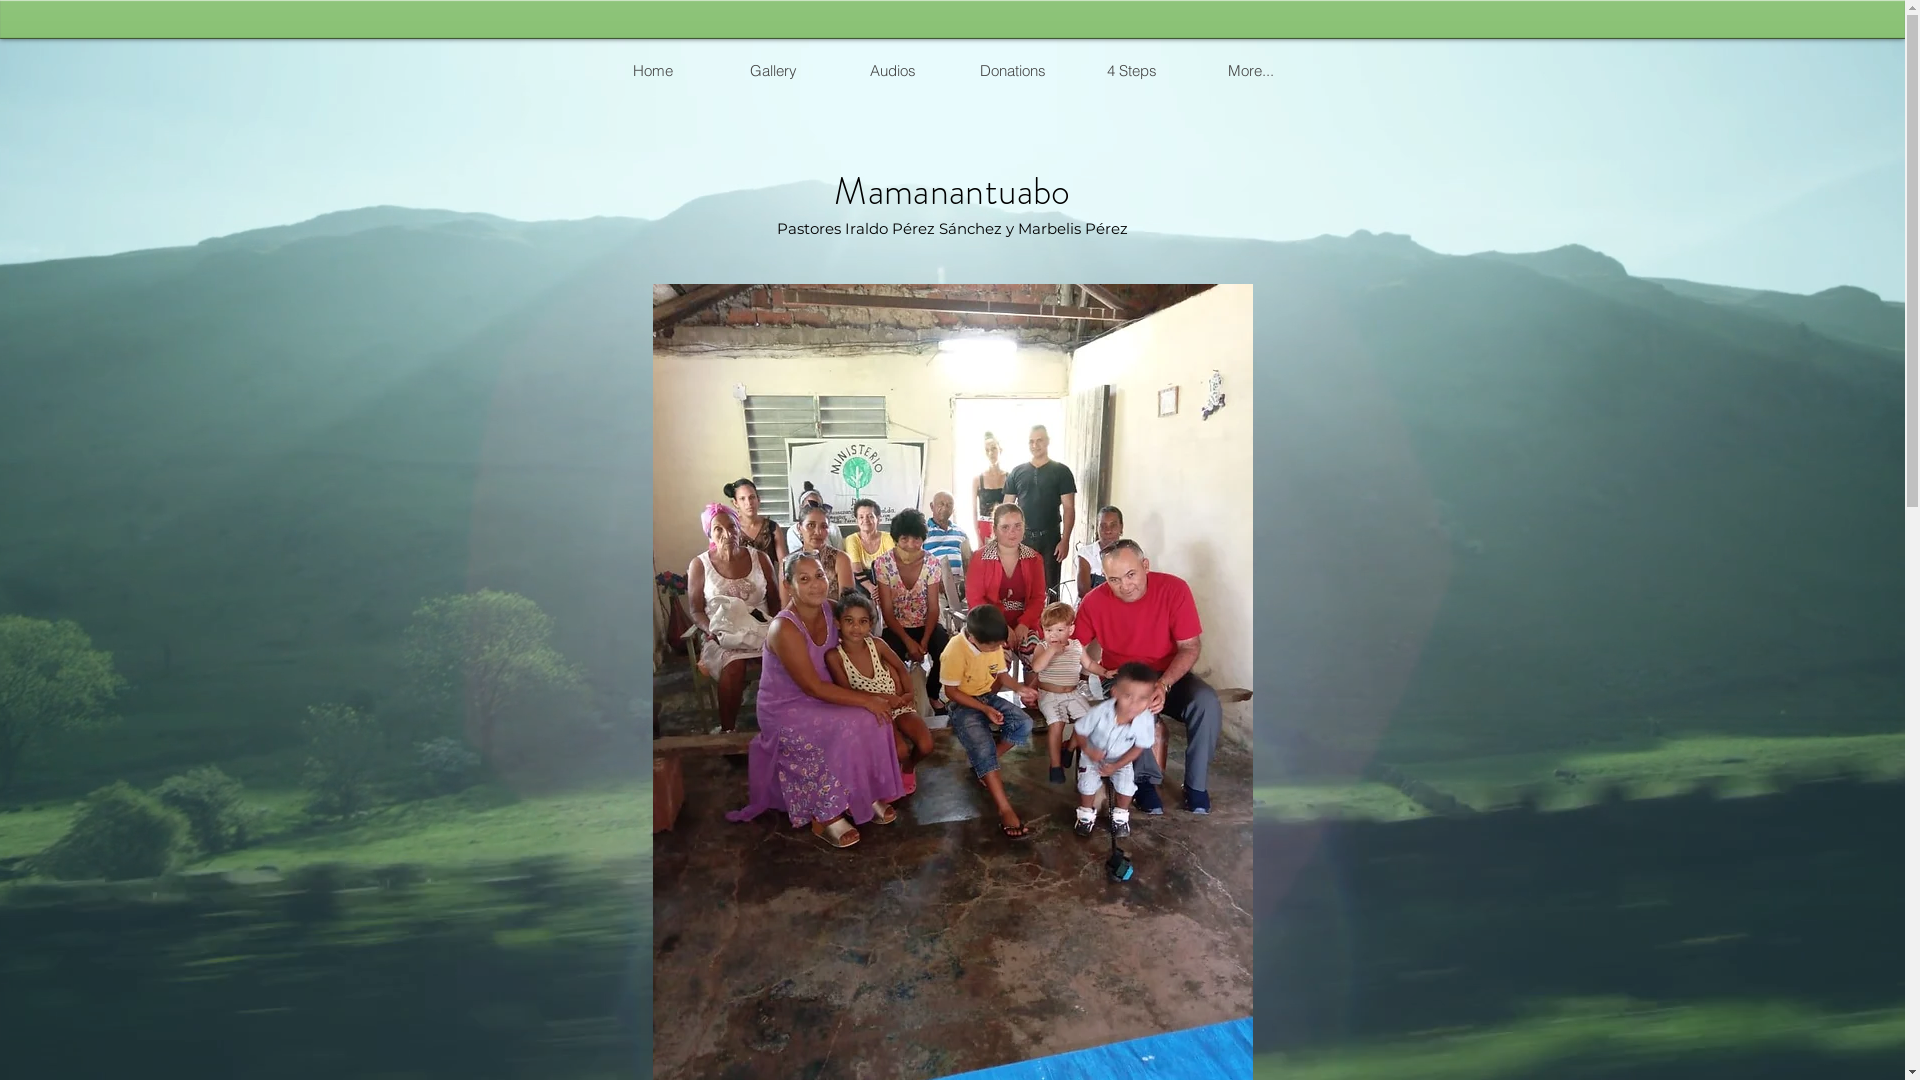  I want to click on Home, so click(652, 70).